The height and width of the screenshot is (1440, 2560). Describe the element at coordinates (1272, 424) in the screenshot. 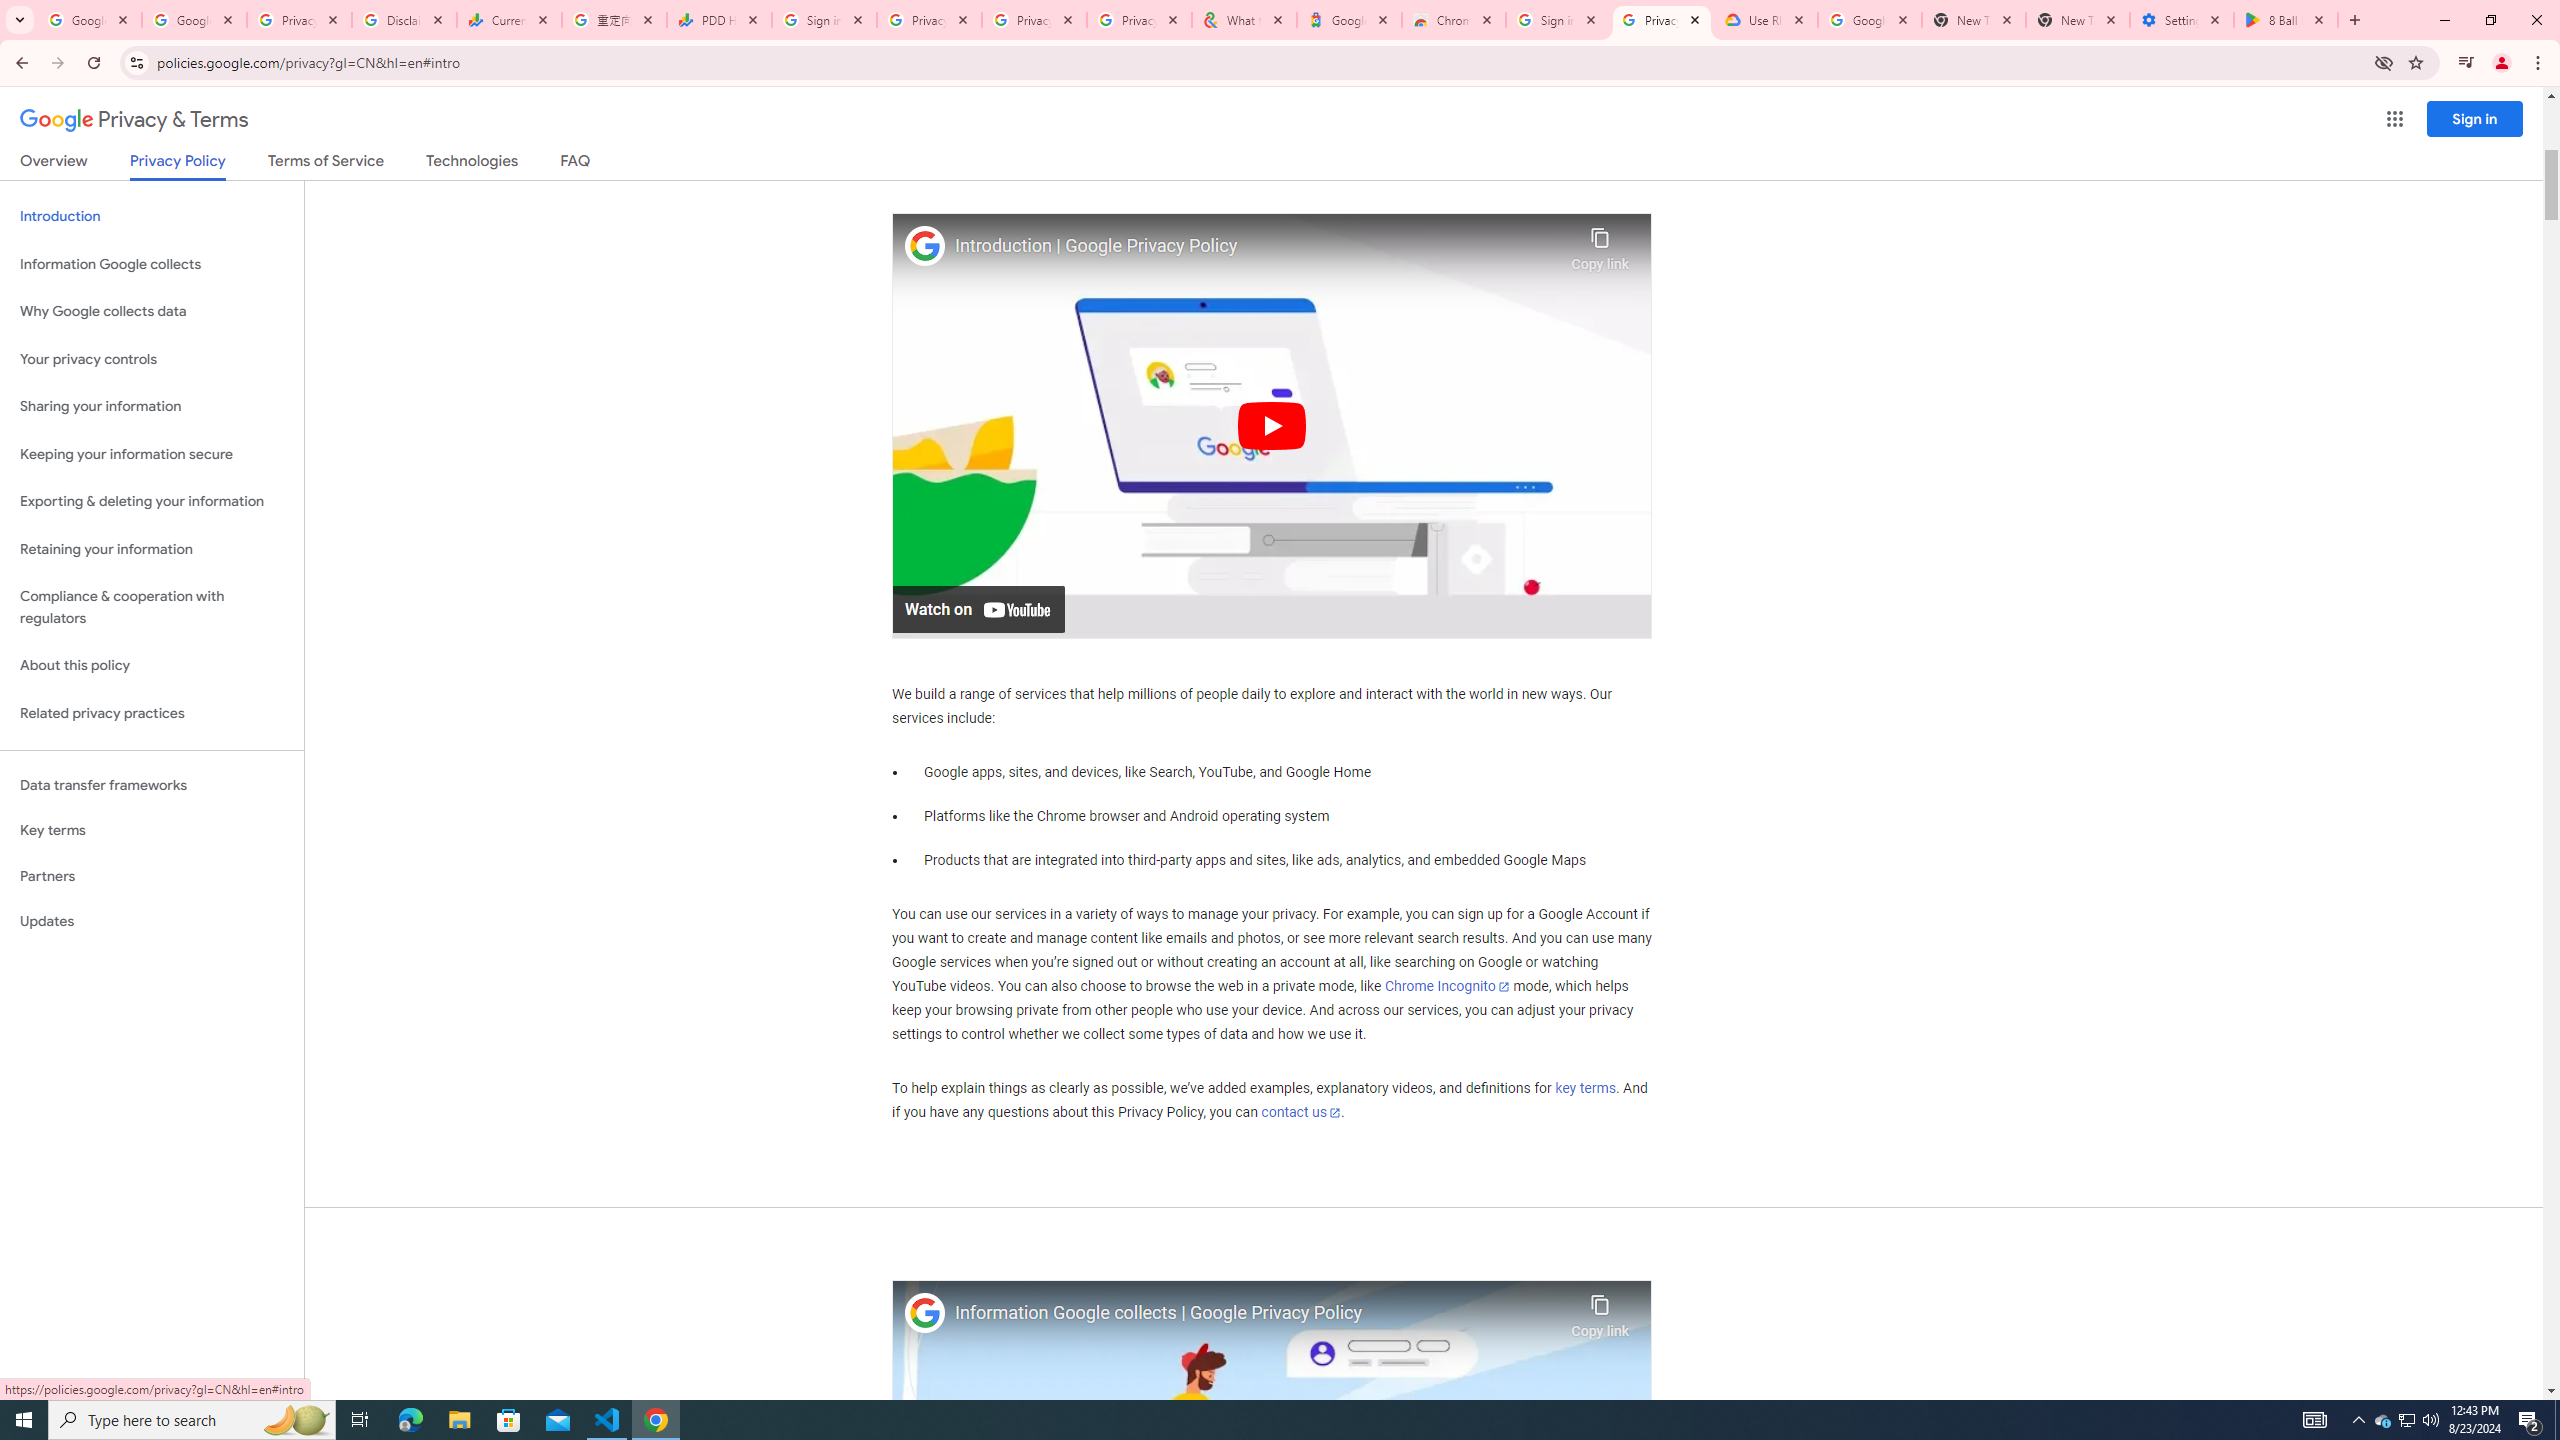

I see `Play` at that location.